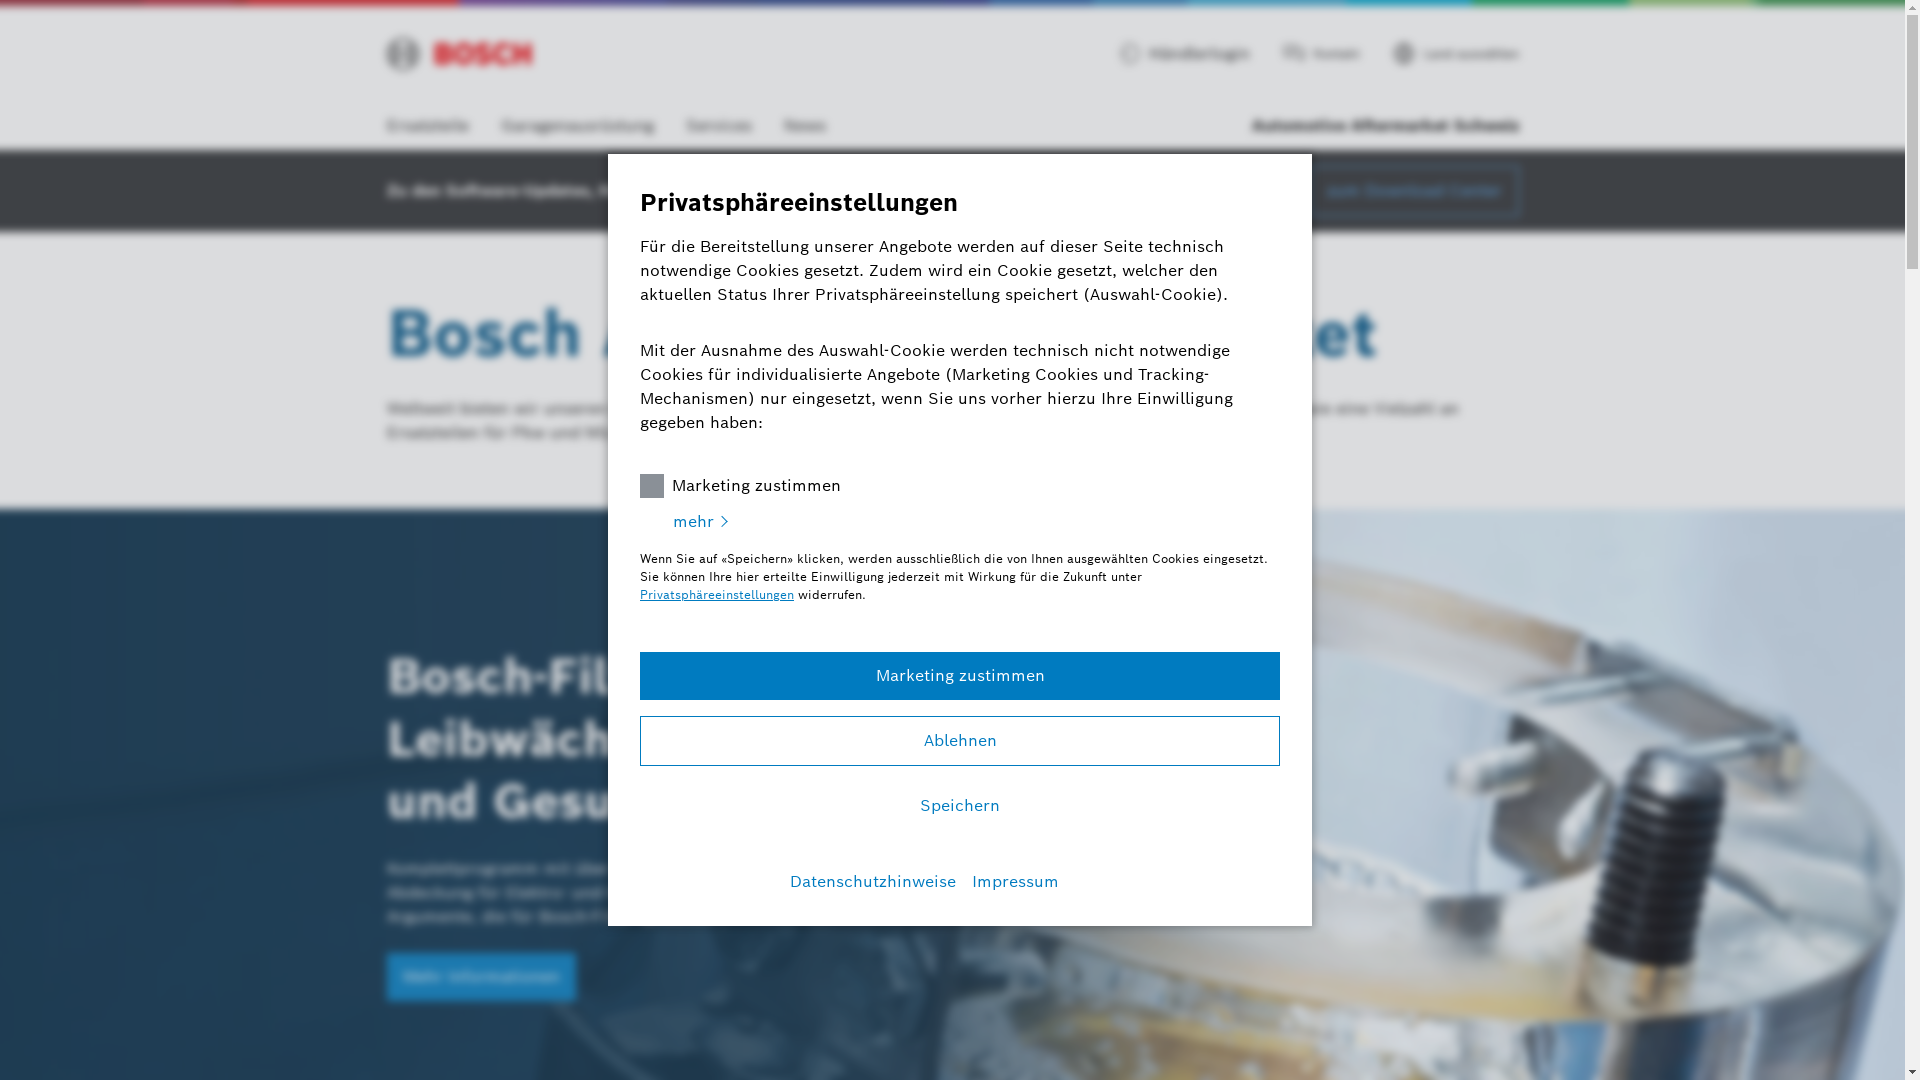 This screenshot has width=1920, height=1080. What do you see at coordinates (797, 126) in the screenshot?
I see `News` at bounding box center [797, 126].